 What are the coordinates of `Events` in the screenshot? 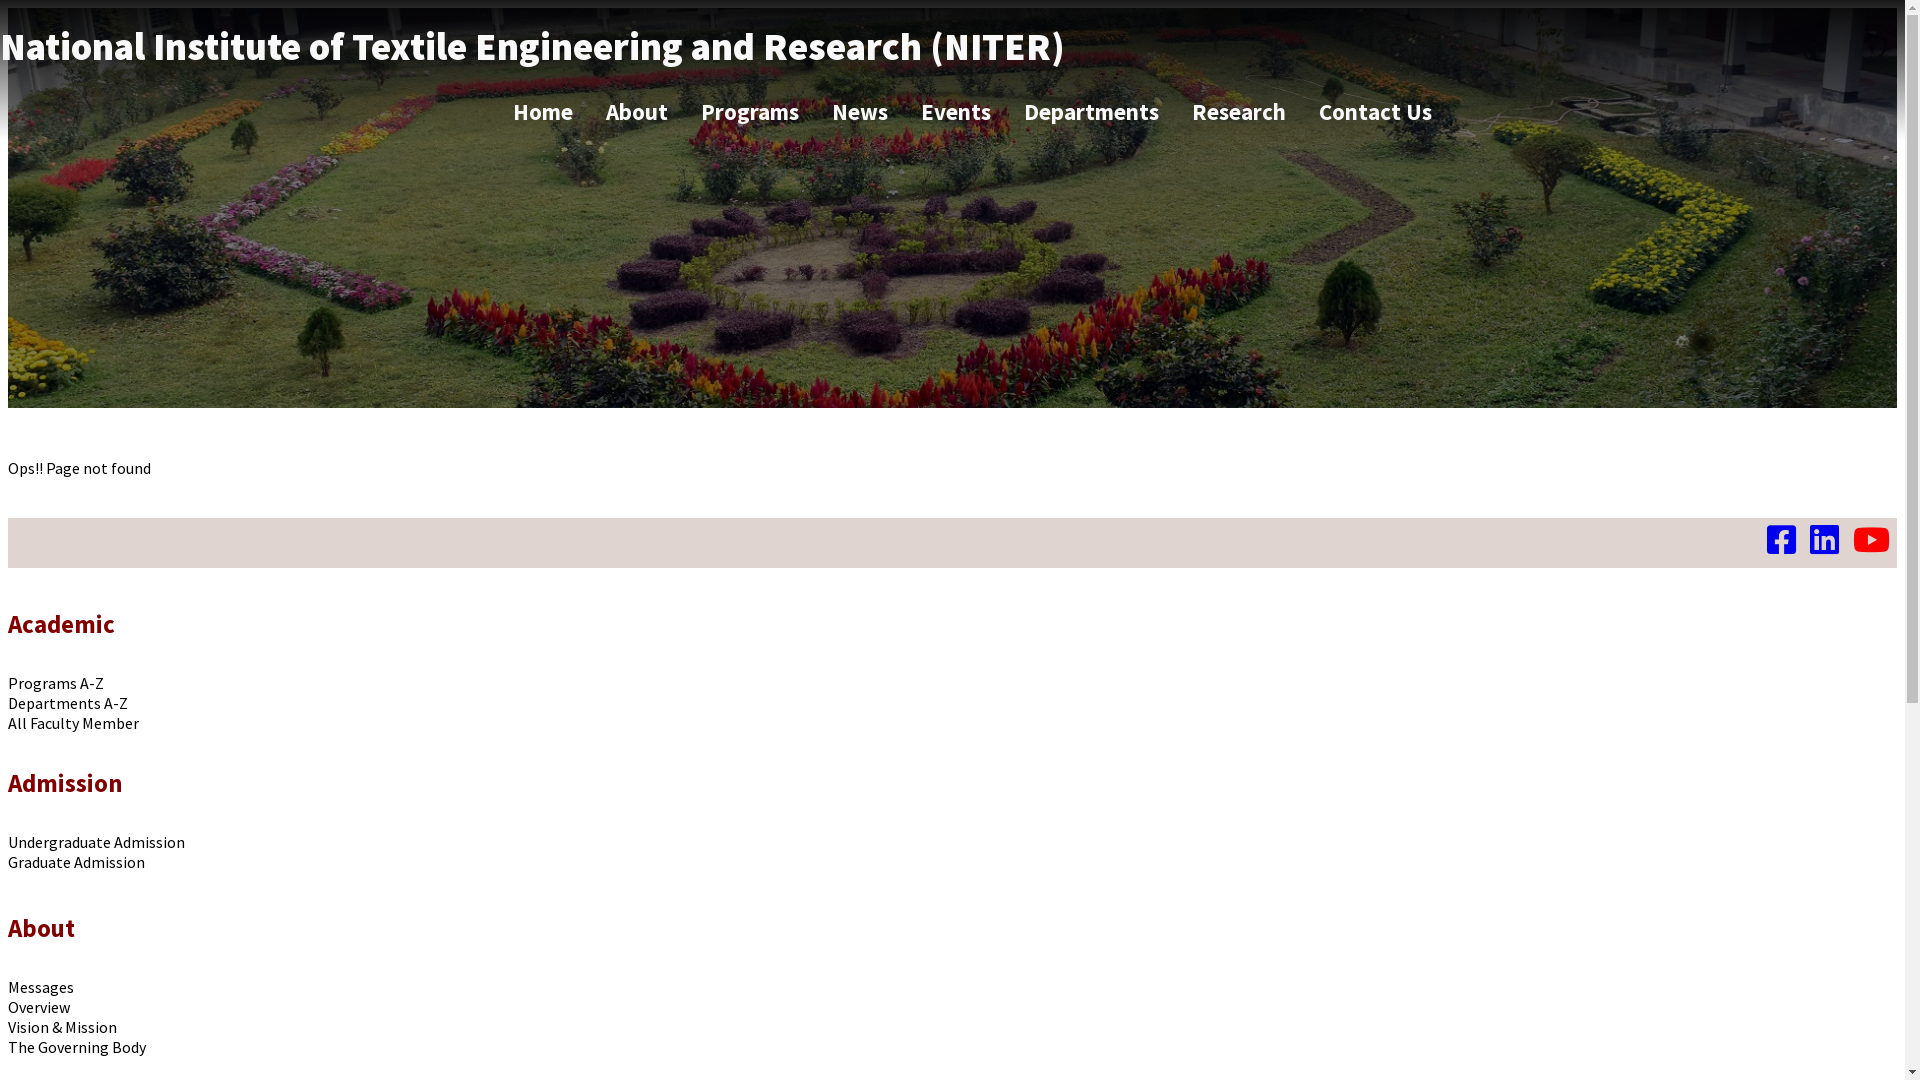 It's located at (956, 112).